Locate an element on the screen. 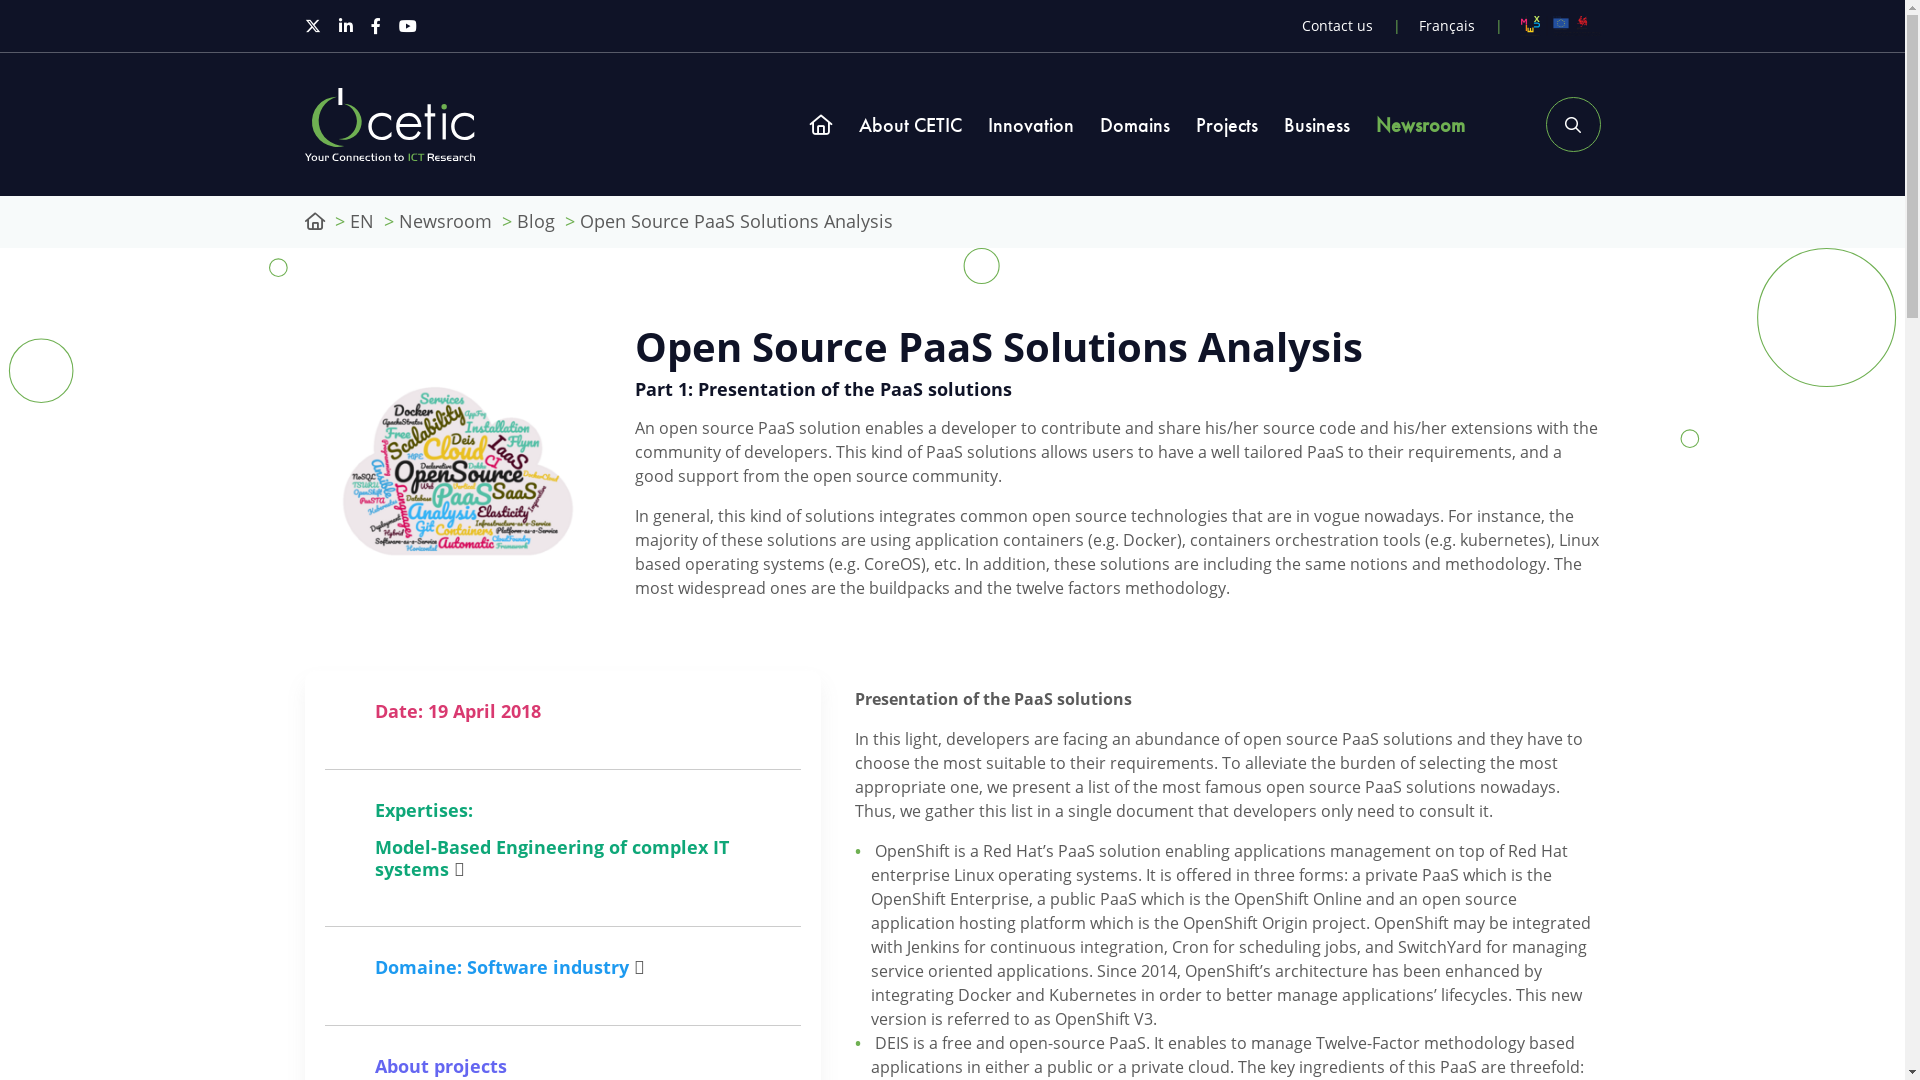  Business is located at coordinates (1317, 125).